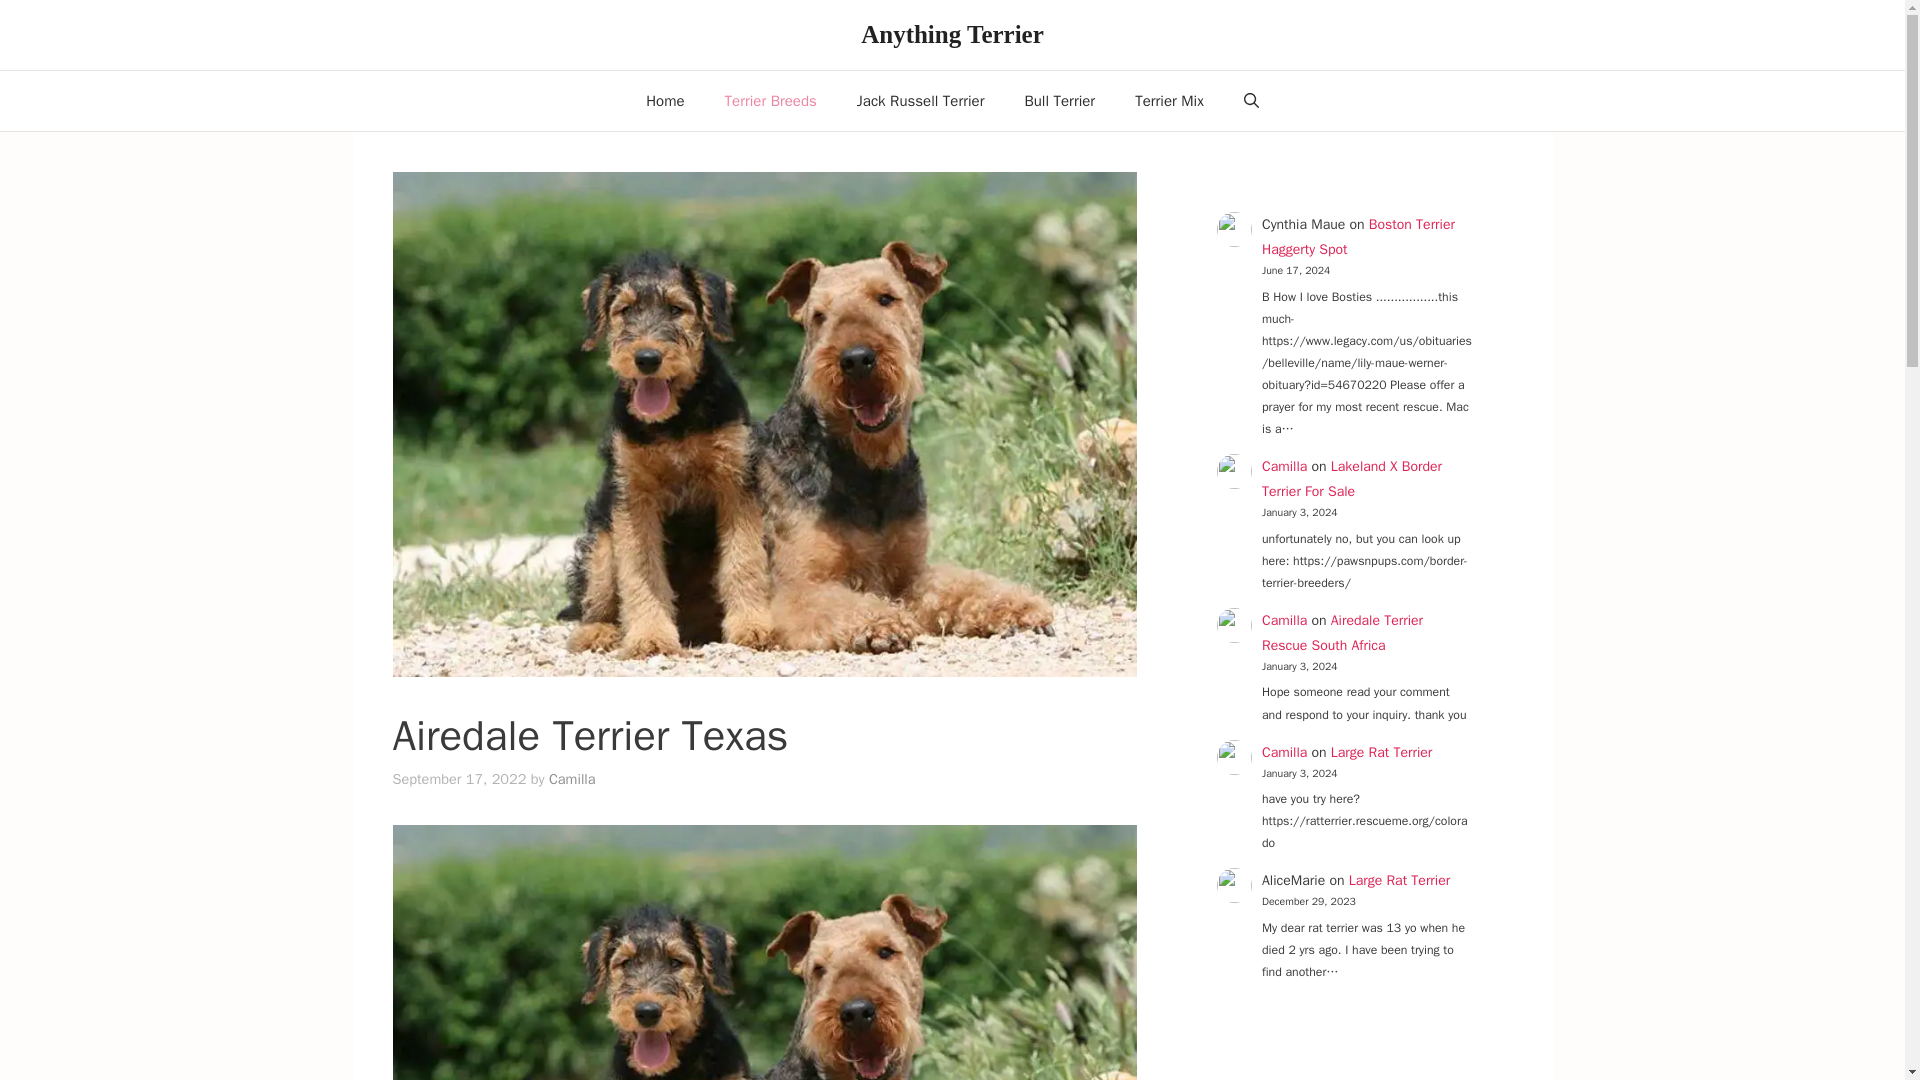 The height and width of the screenshot is (1080, 1920). I want to click on Camilla, so click(1284, 466).